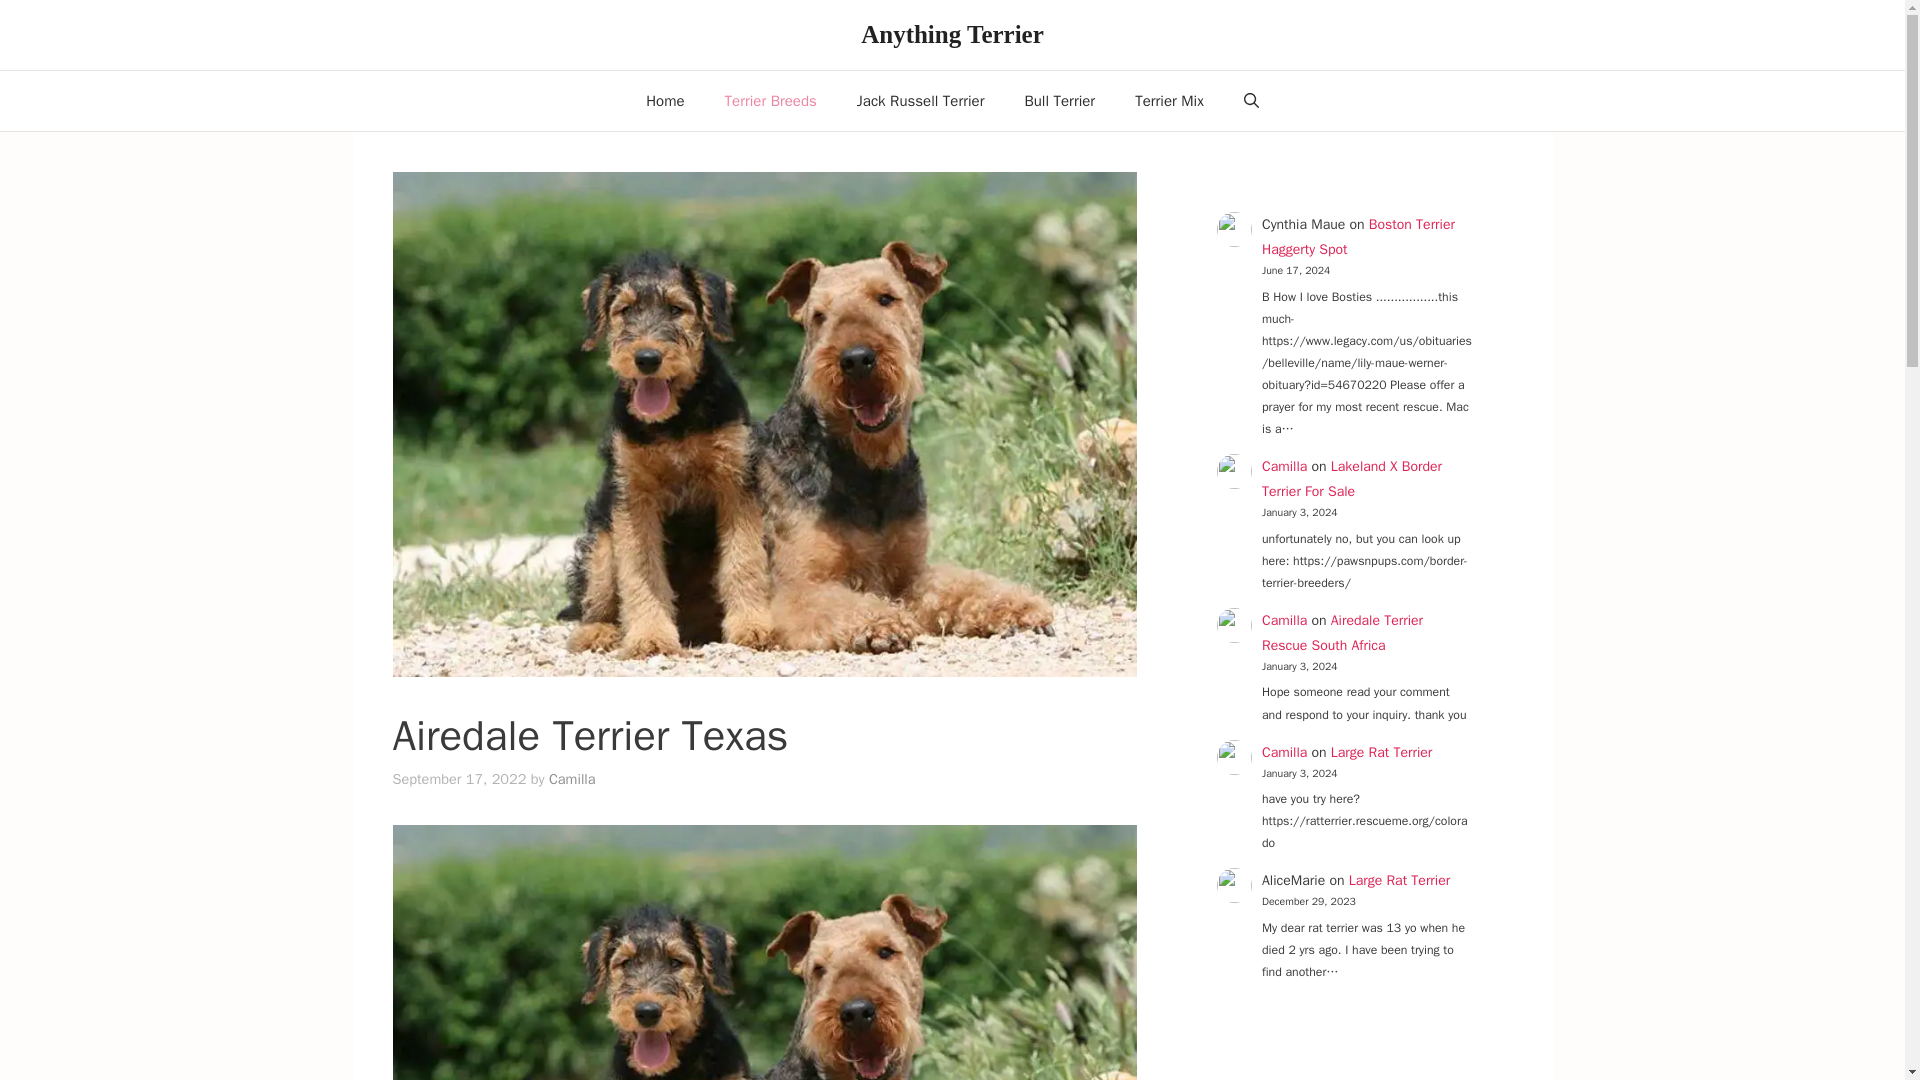 The height and width of the screenshot is (1080, 1920). I want to click on Camilla, so click(1284, 466).